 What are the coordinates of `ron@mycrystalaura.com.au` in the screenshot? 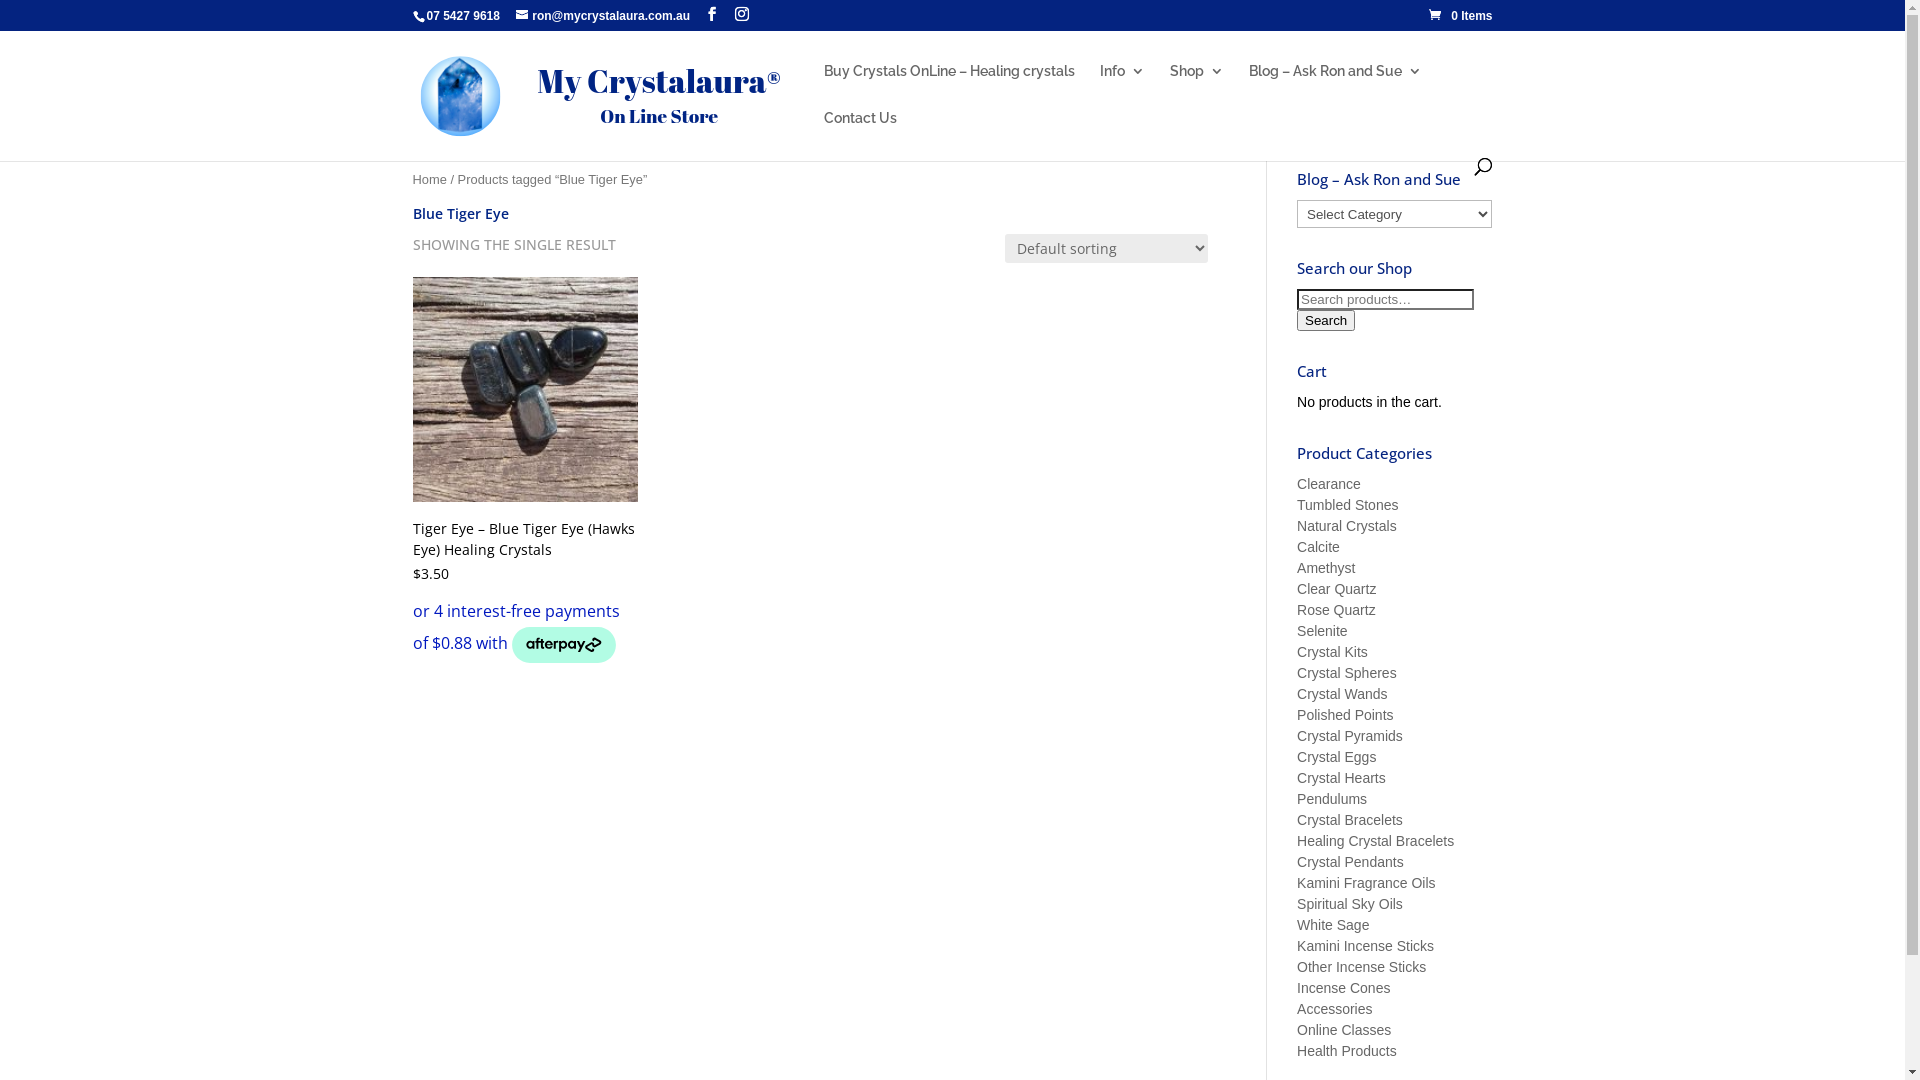 It's located at (603, 16).